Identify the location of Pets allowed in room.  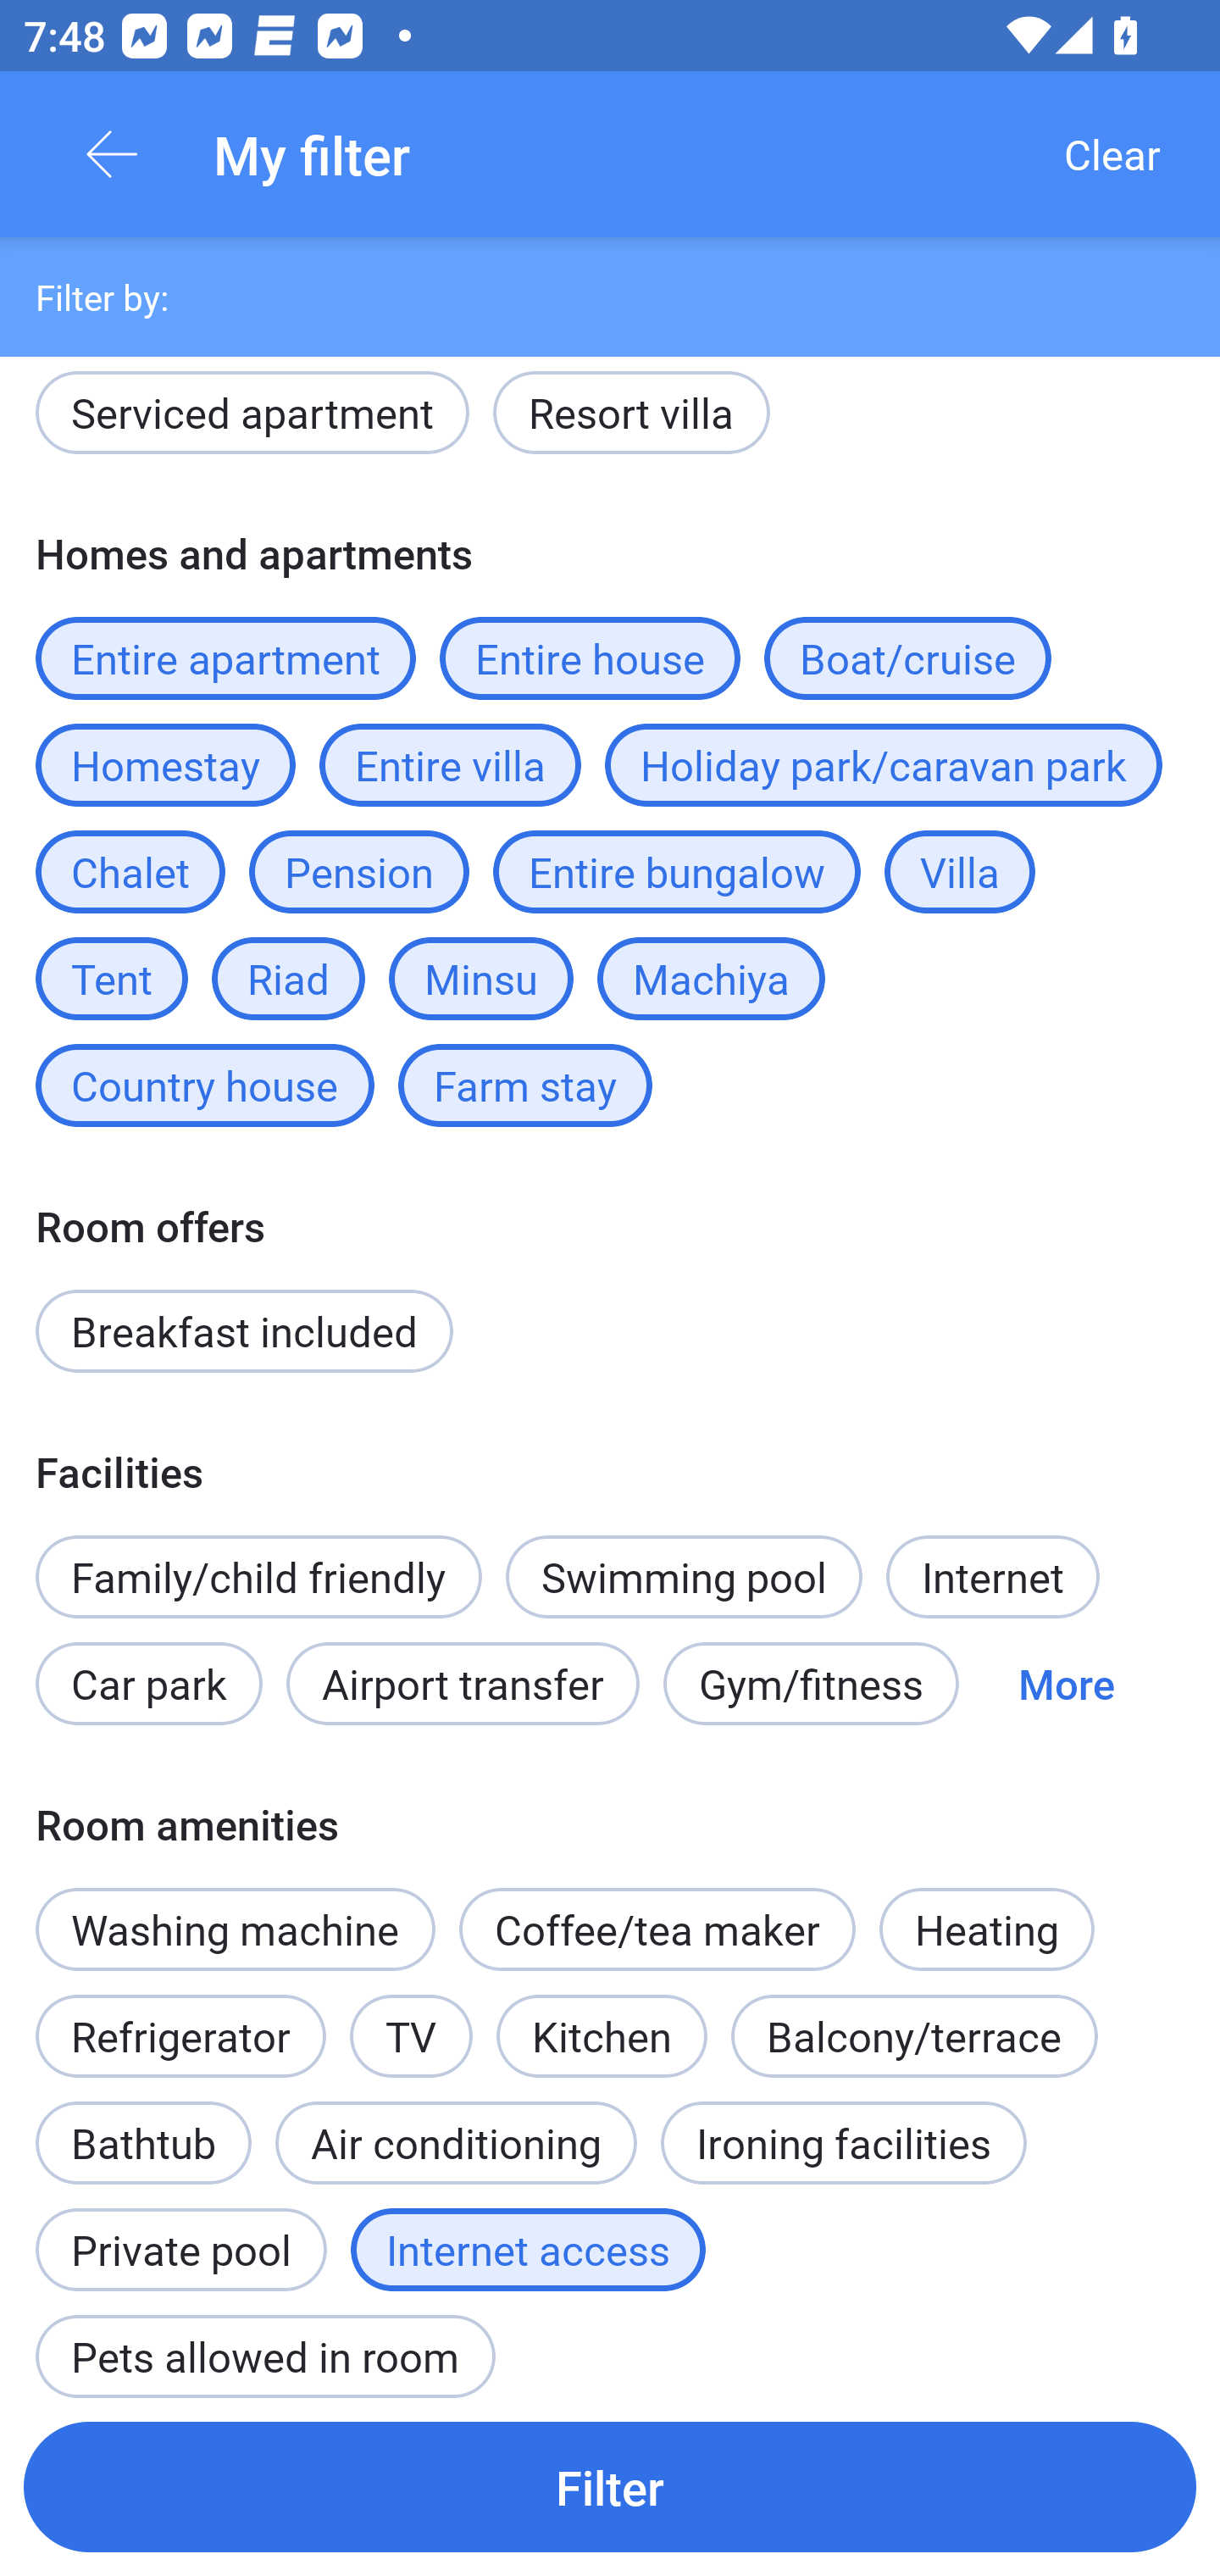
(264, 2341).